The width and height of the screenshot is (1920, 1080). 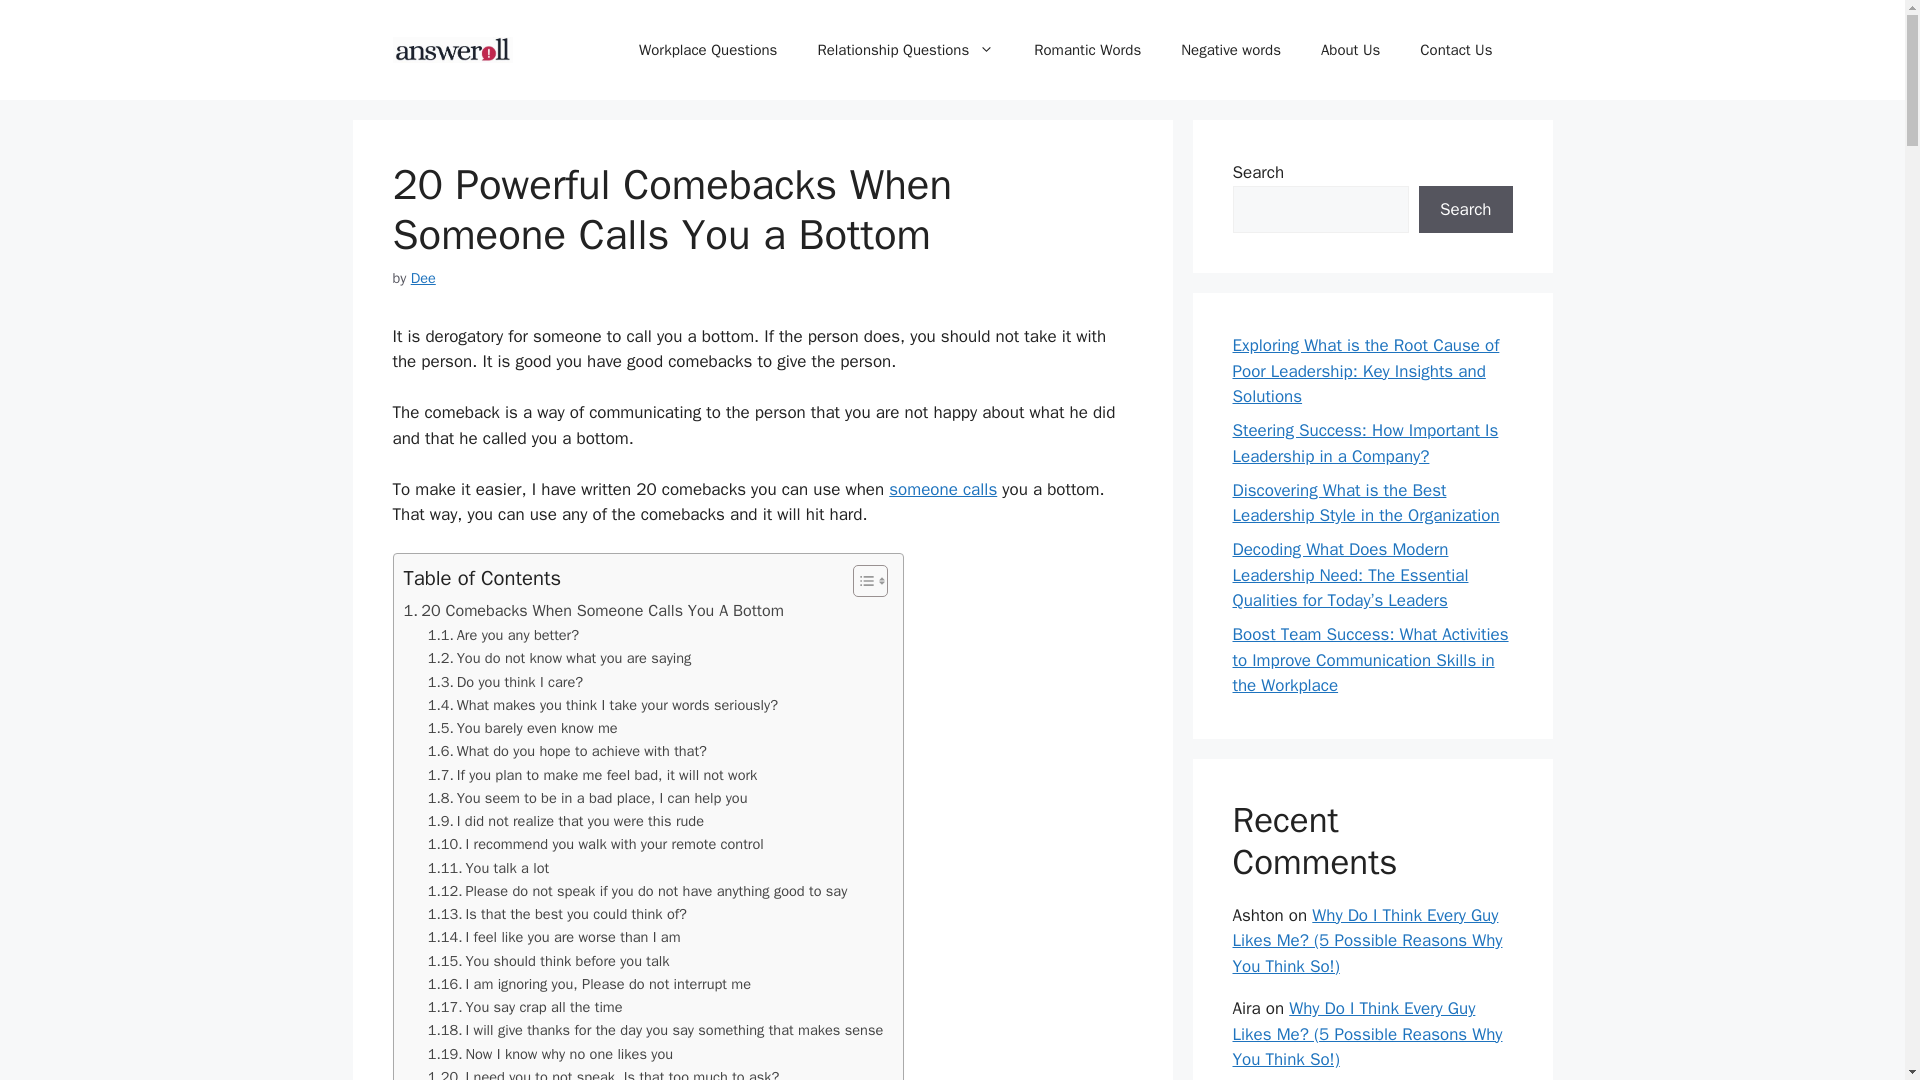 What do you see at coordinates (604, 1072) in the screenshot?
I see `I need you to not speak, Is that too much to ask?` at bounding box center [604, 1072].